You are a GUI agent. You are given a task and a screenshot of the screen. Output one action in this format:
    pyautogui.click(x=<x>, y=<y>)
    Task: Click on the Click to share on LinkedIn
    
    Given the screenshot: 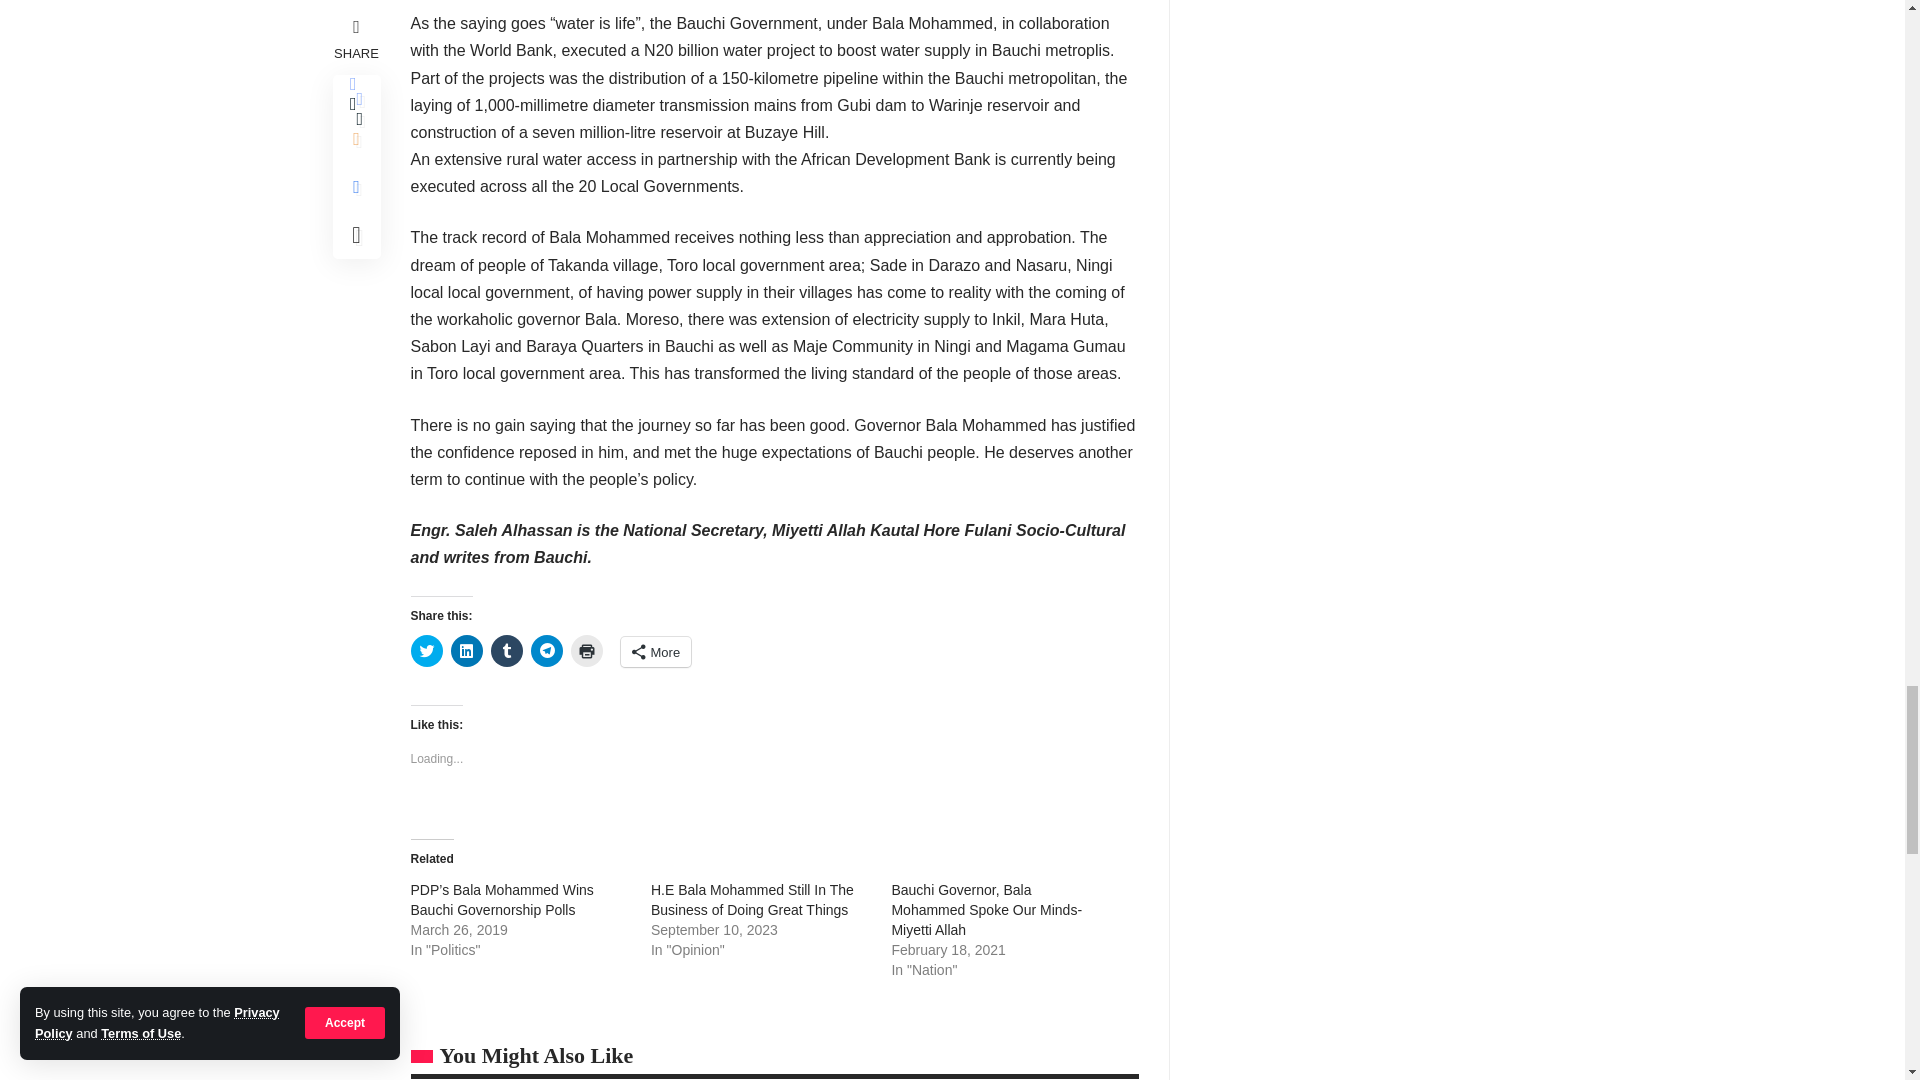 What is the action you would take?
    pyautogui.click(x=465, y=651)
    